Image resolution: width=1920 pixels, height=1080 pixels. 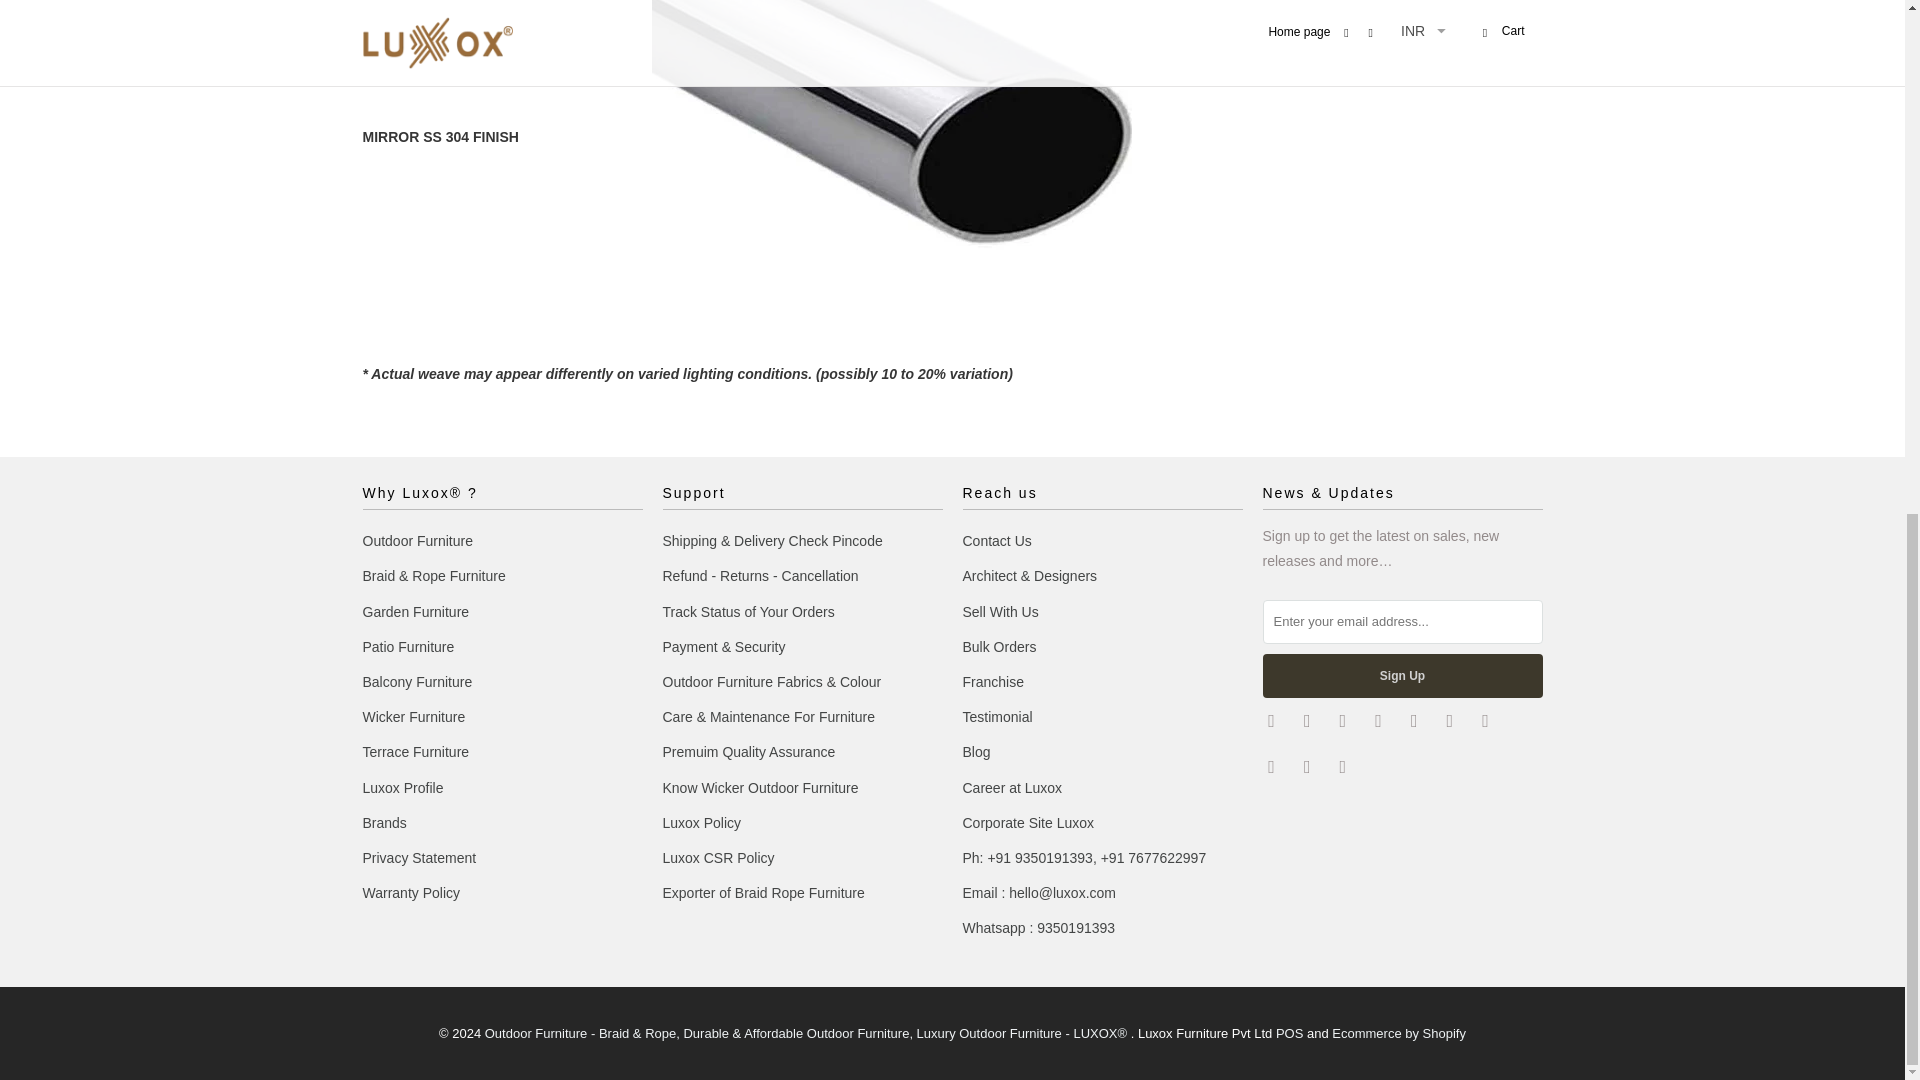 I want to click on Premuim Quality Assurance, so click(x=748, y=752).